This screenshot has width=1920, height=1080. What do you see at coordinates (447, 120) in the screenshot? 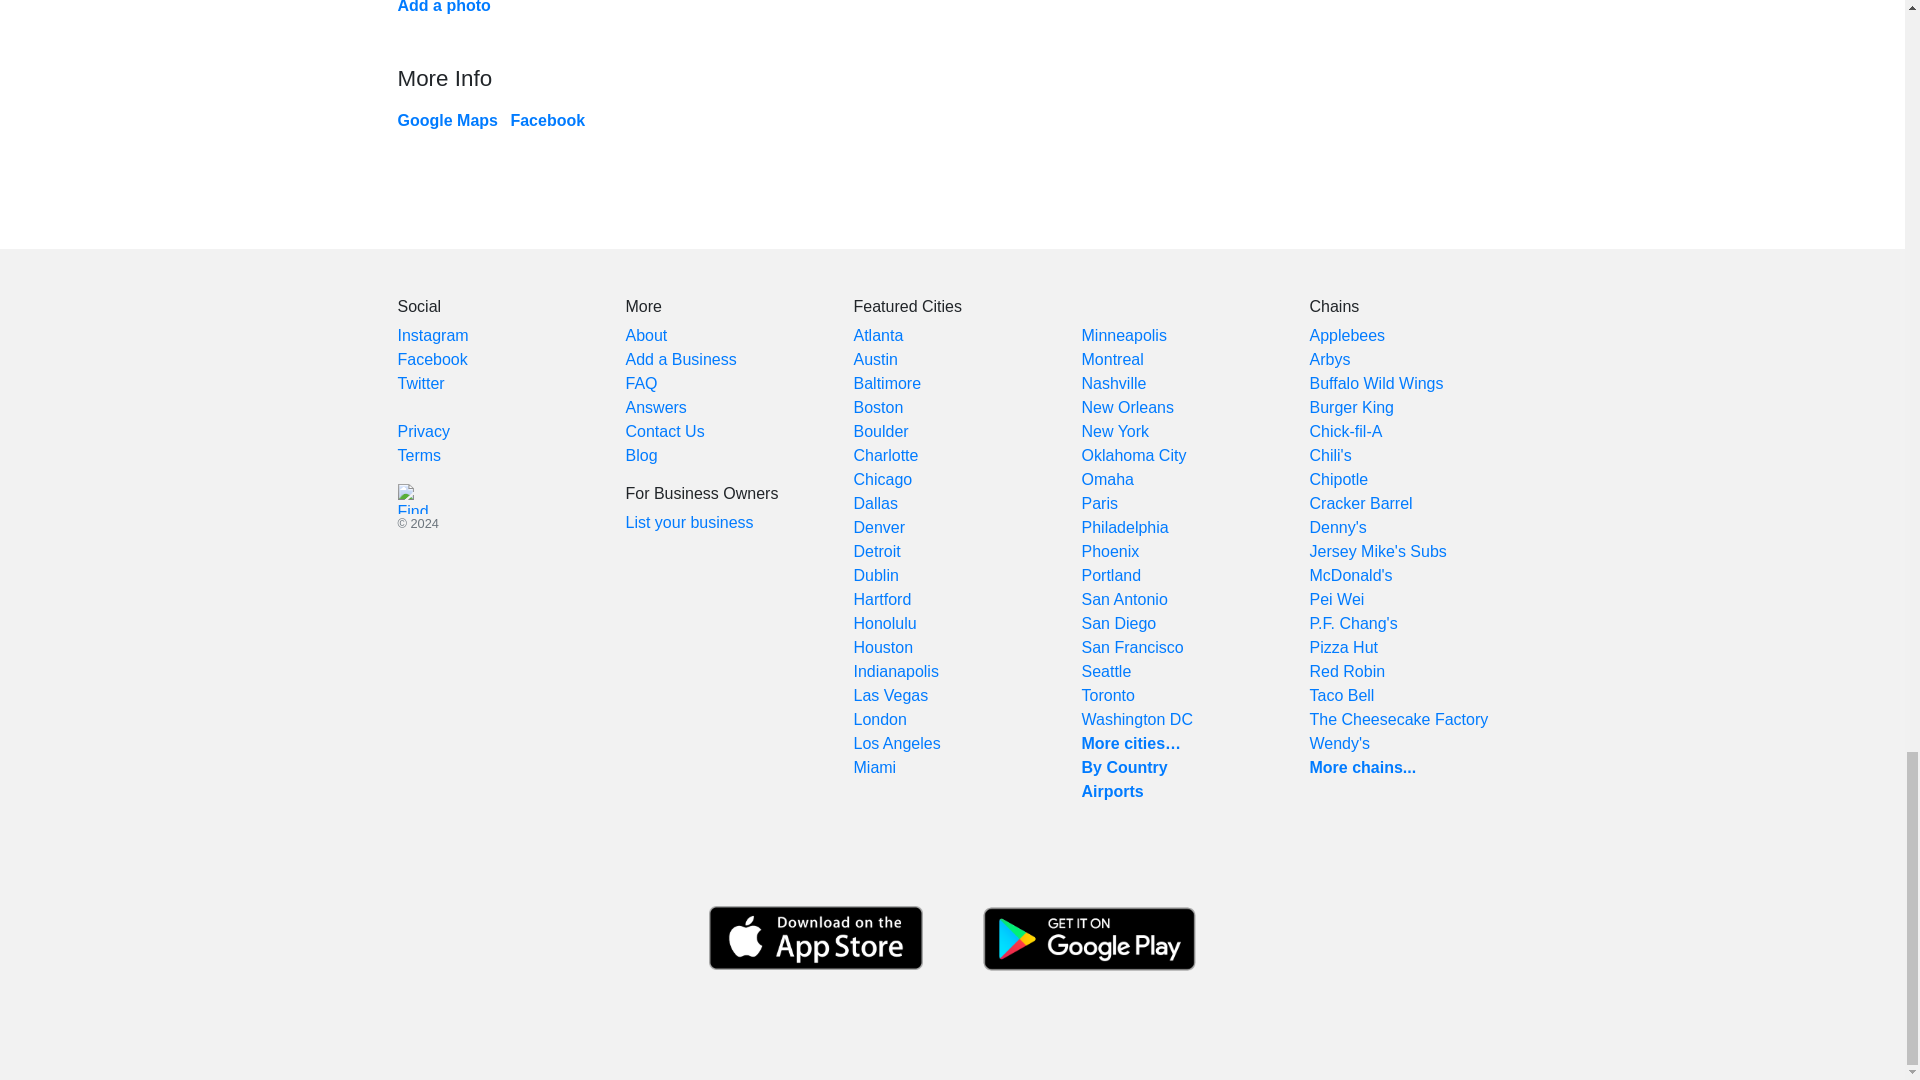
I see `Google Maps` at bounding box center [447, 120].